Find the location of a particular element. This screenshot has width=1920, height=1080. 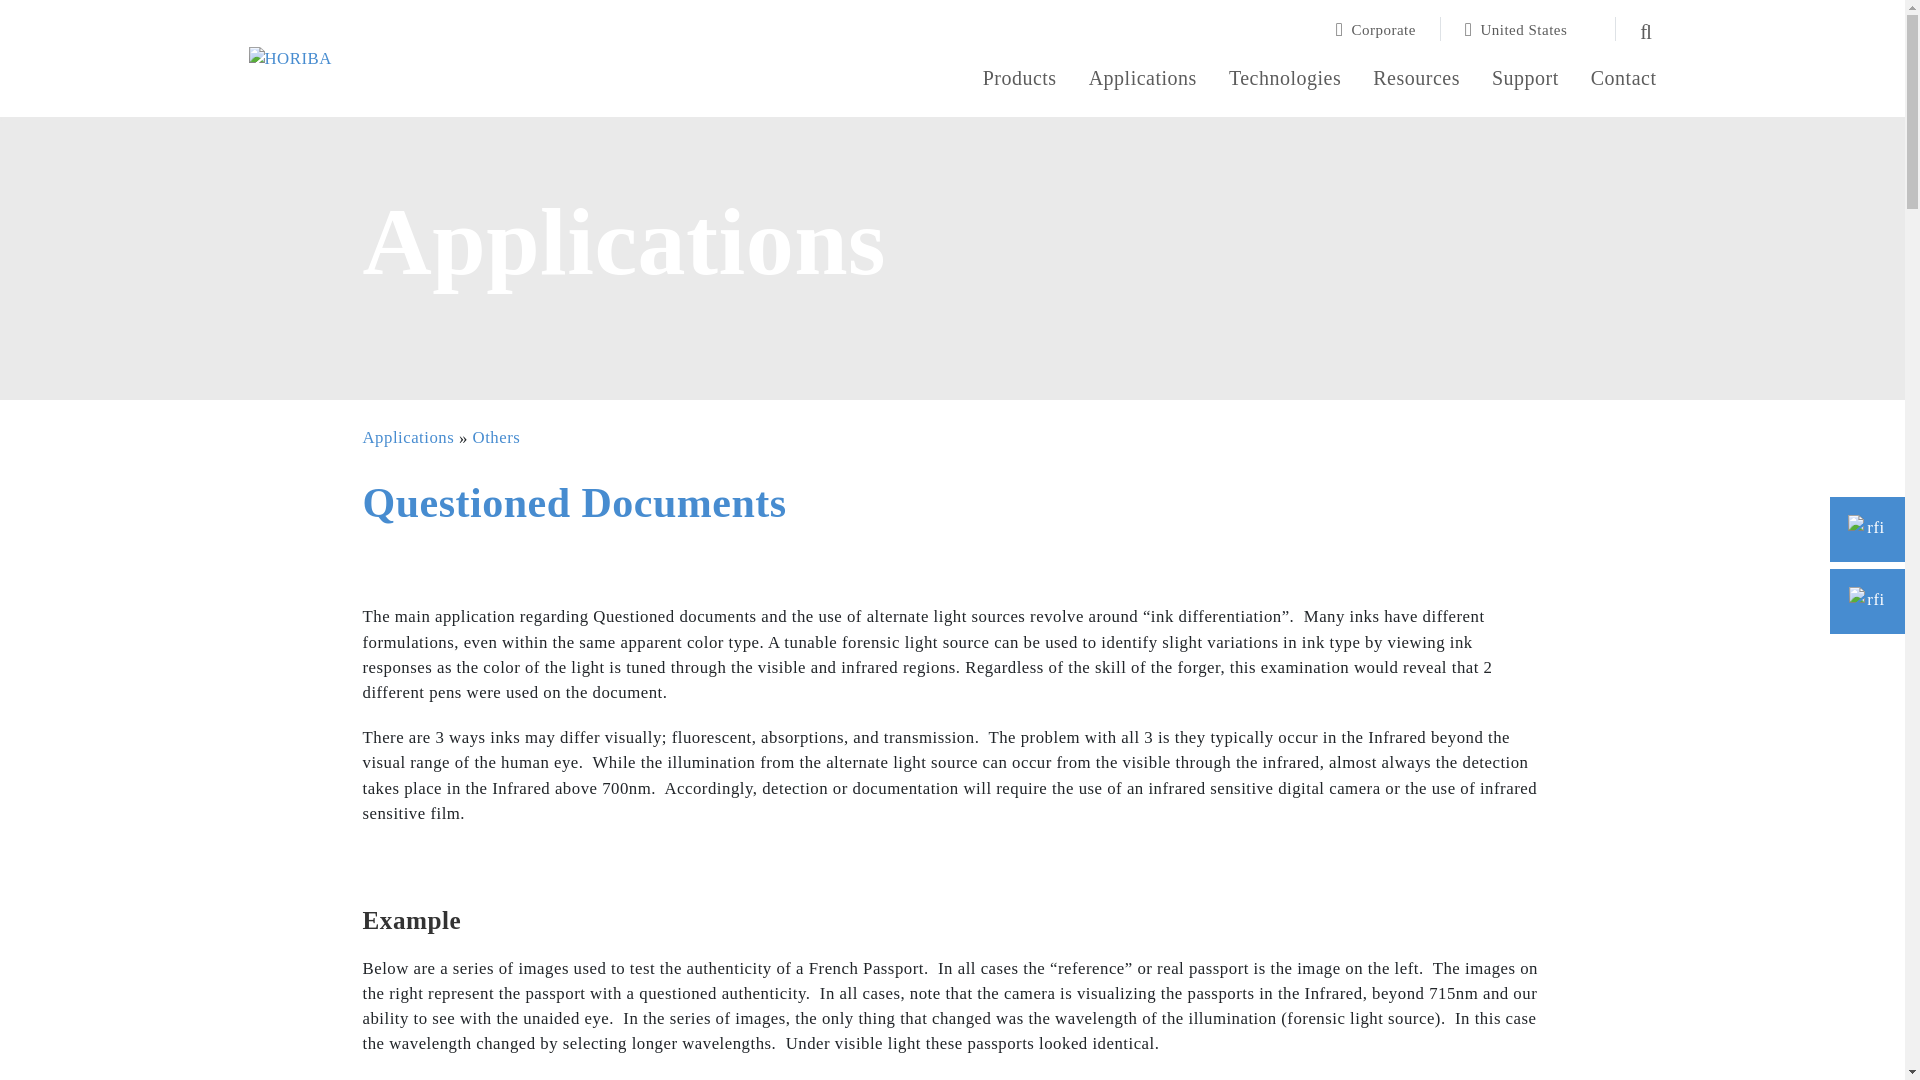

Products is located at coordinates (1020, 81).